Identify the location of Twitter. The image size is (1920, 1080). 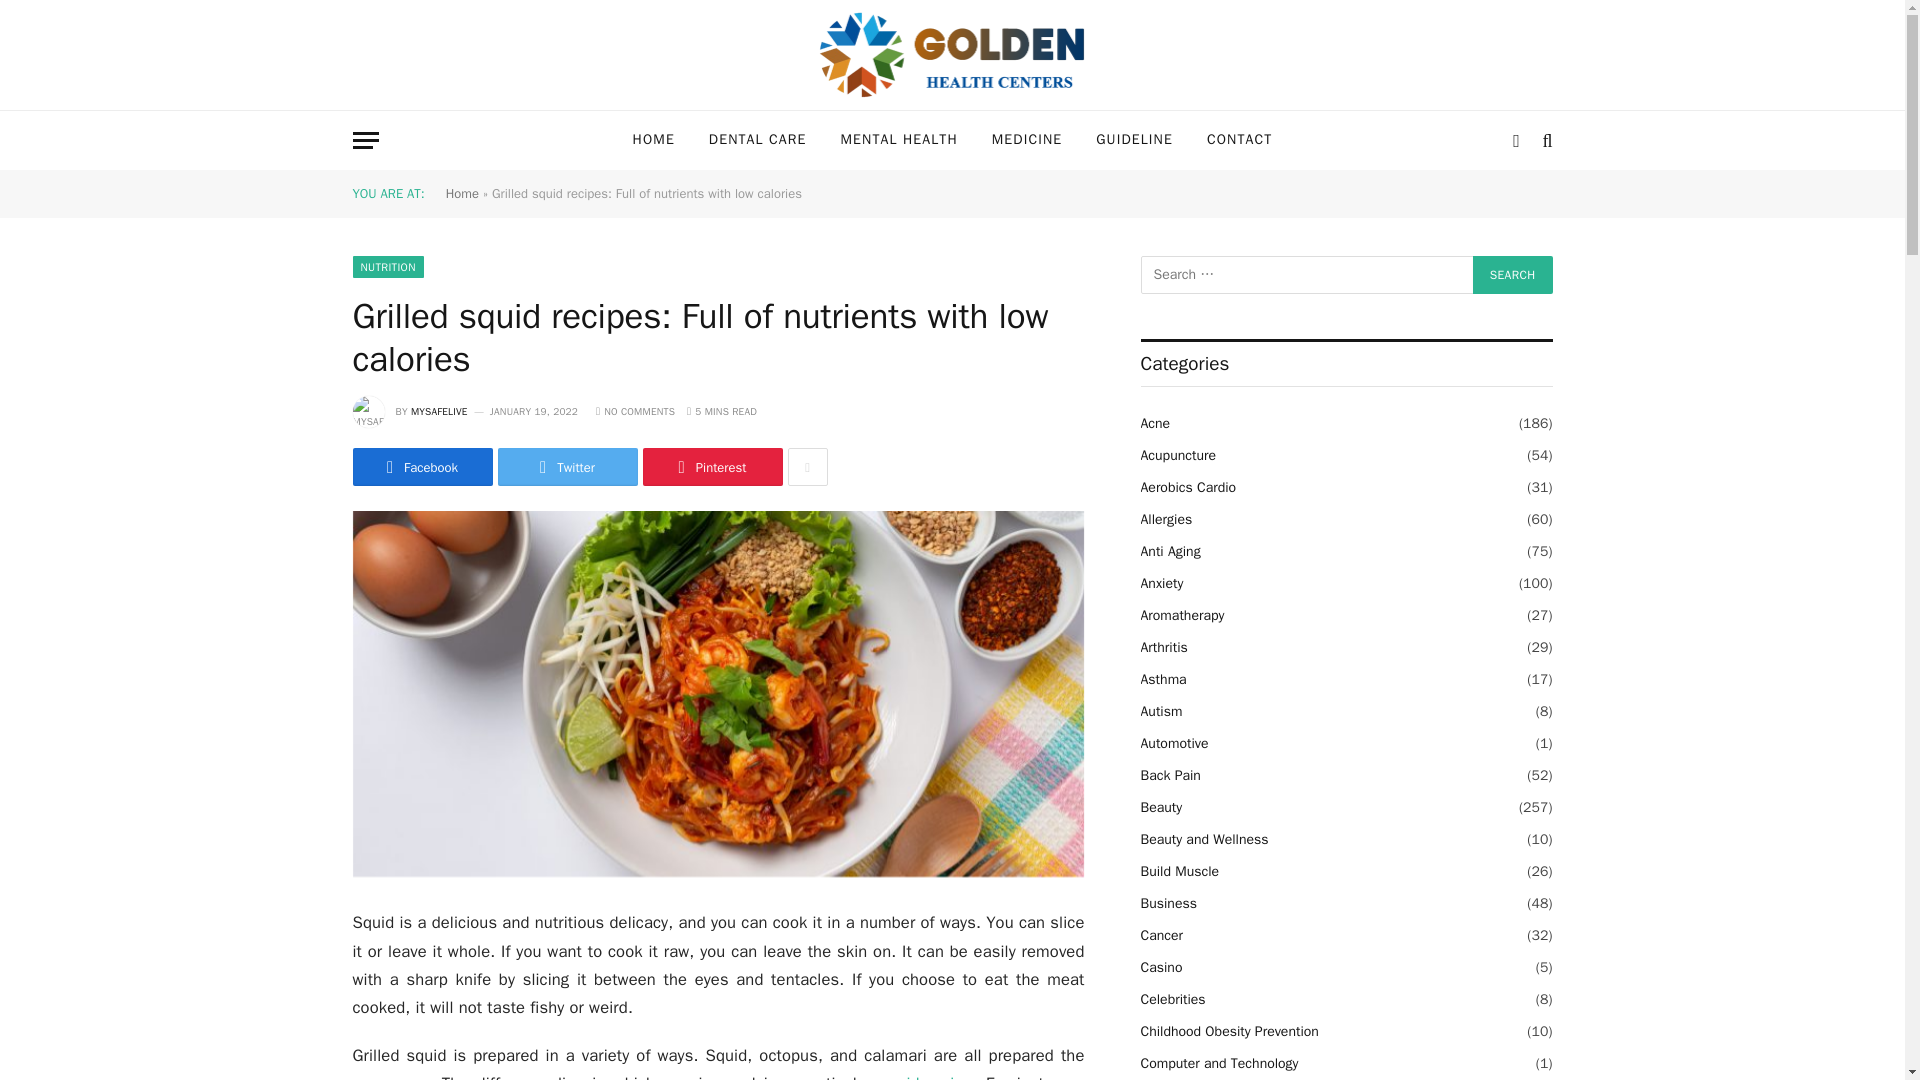
(567, 467).